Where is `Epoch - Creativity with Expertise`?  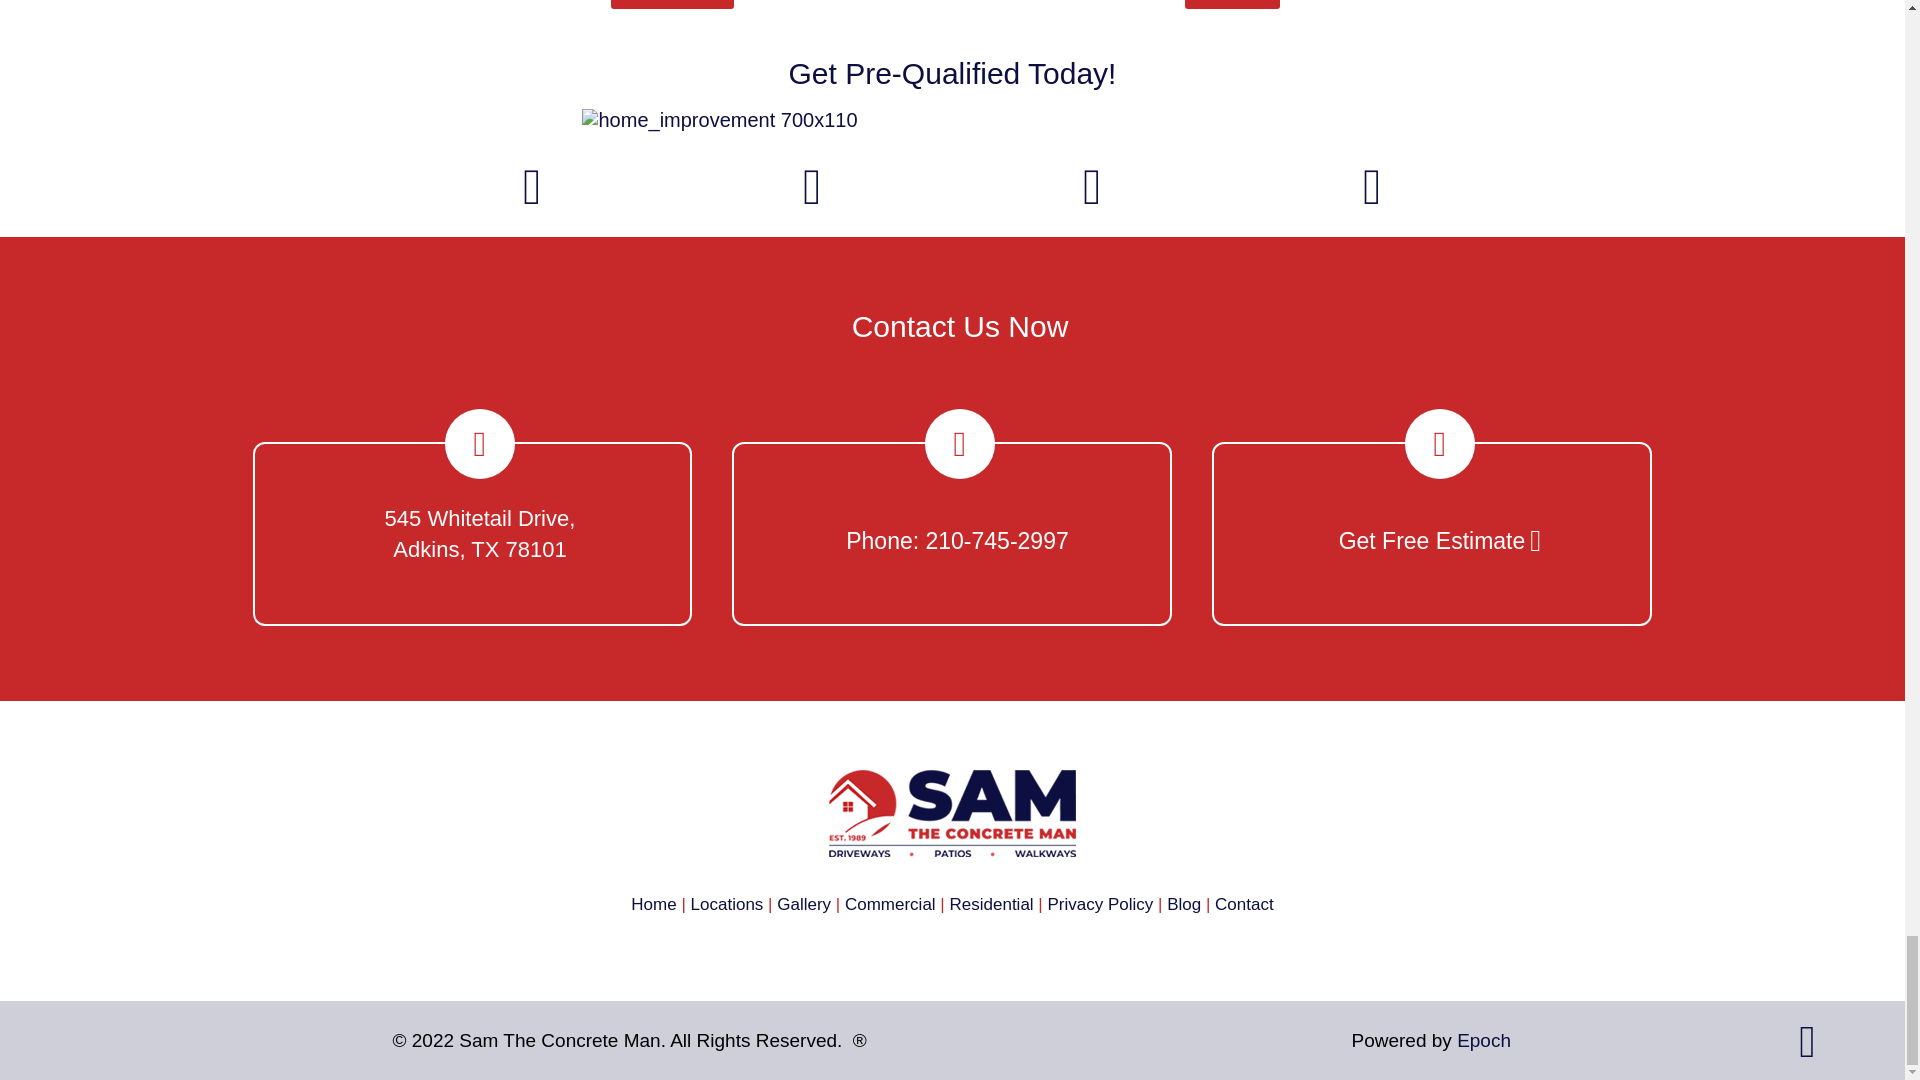 Epoch - Creativity with Expertise is located at coordinates (1484, 1040).